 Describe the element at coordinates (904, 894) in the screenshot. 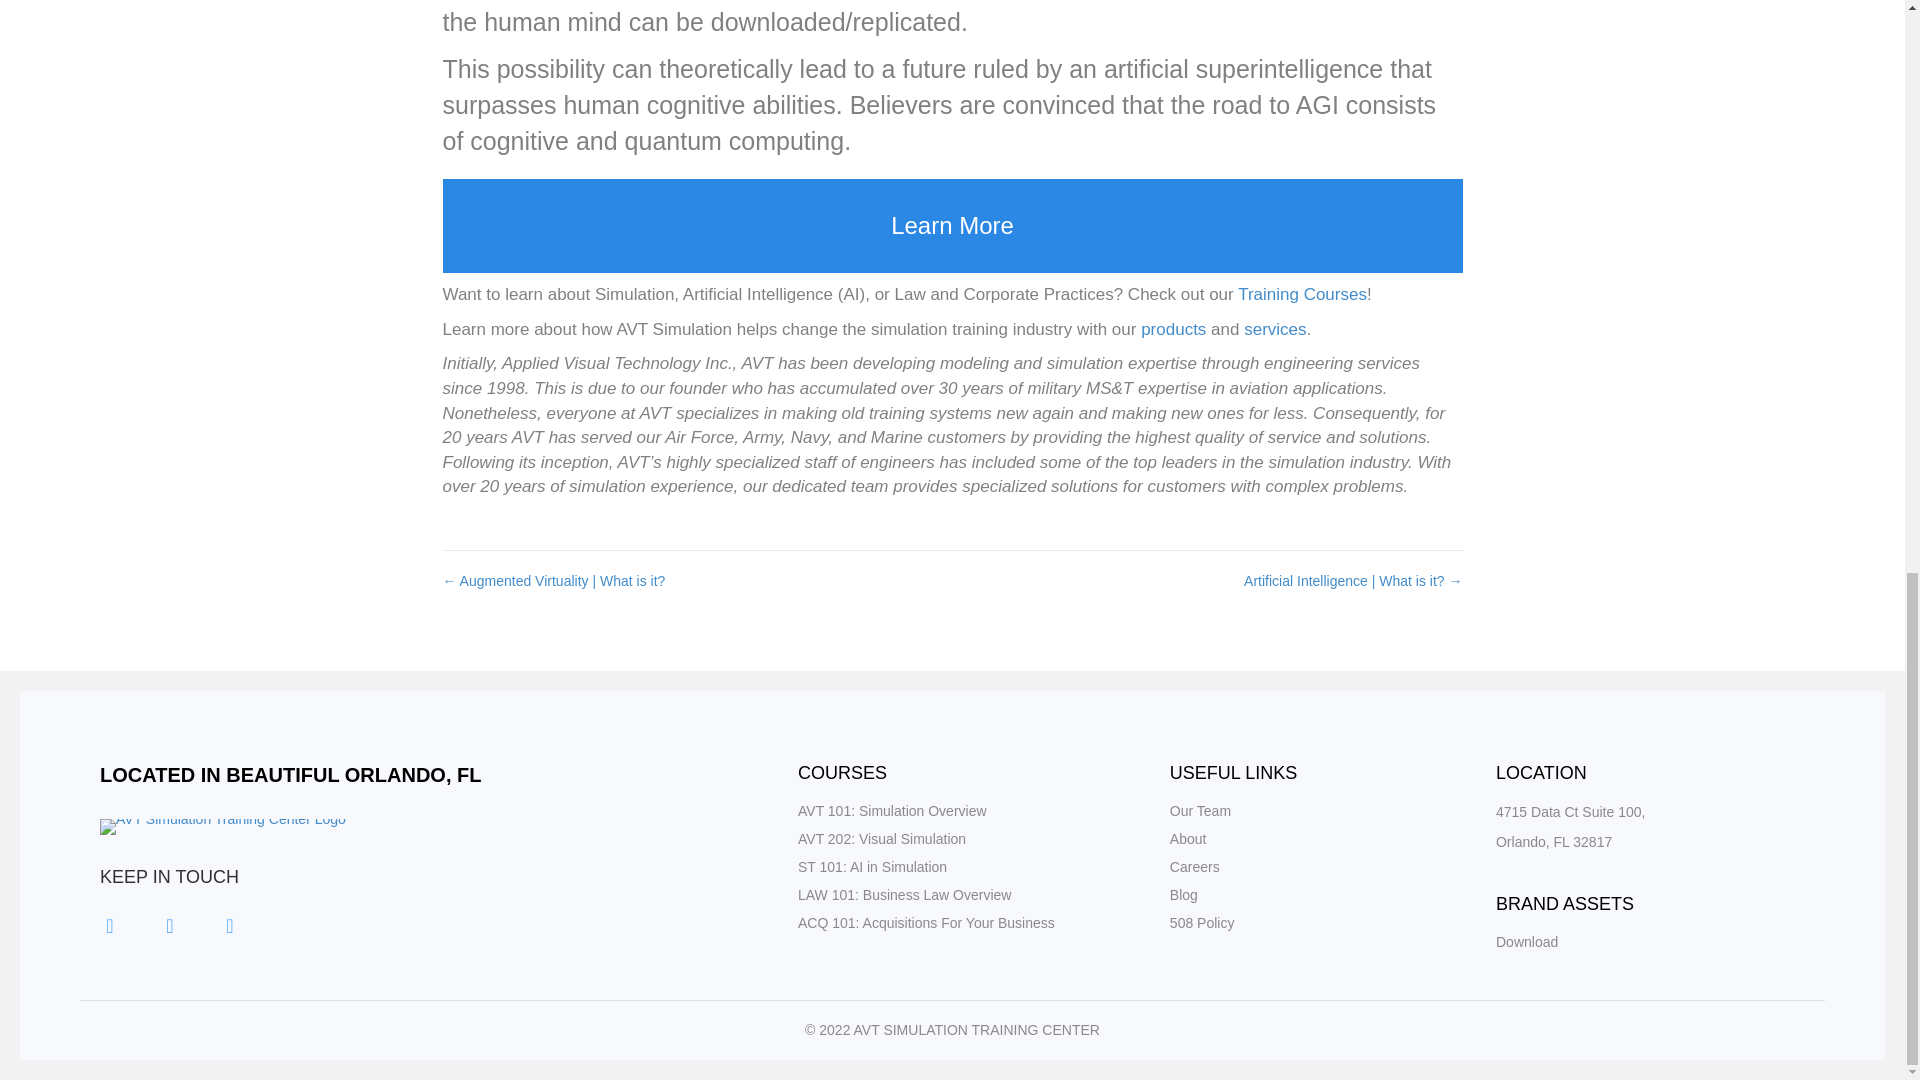

I see `LAW 101: Business Law Overview` at that location.